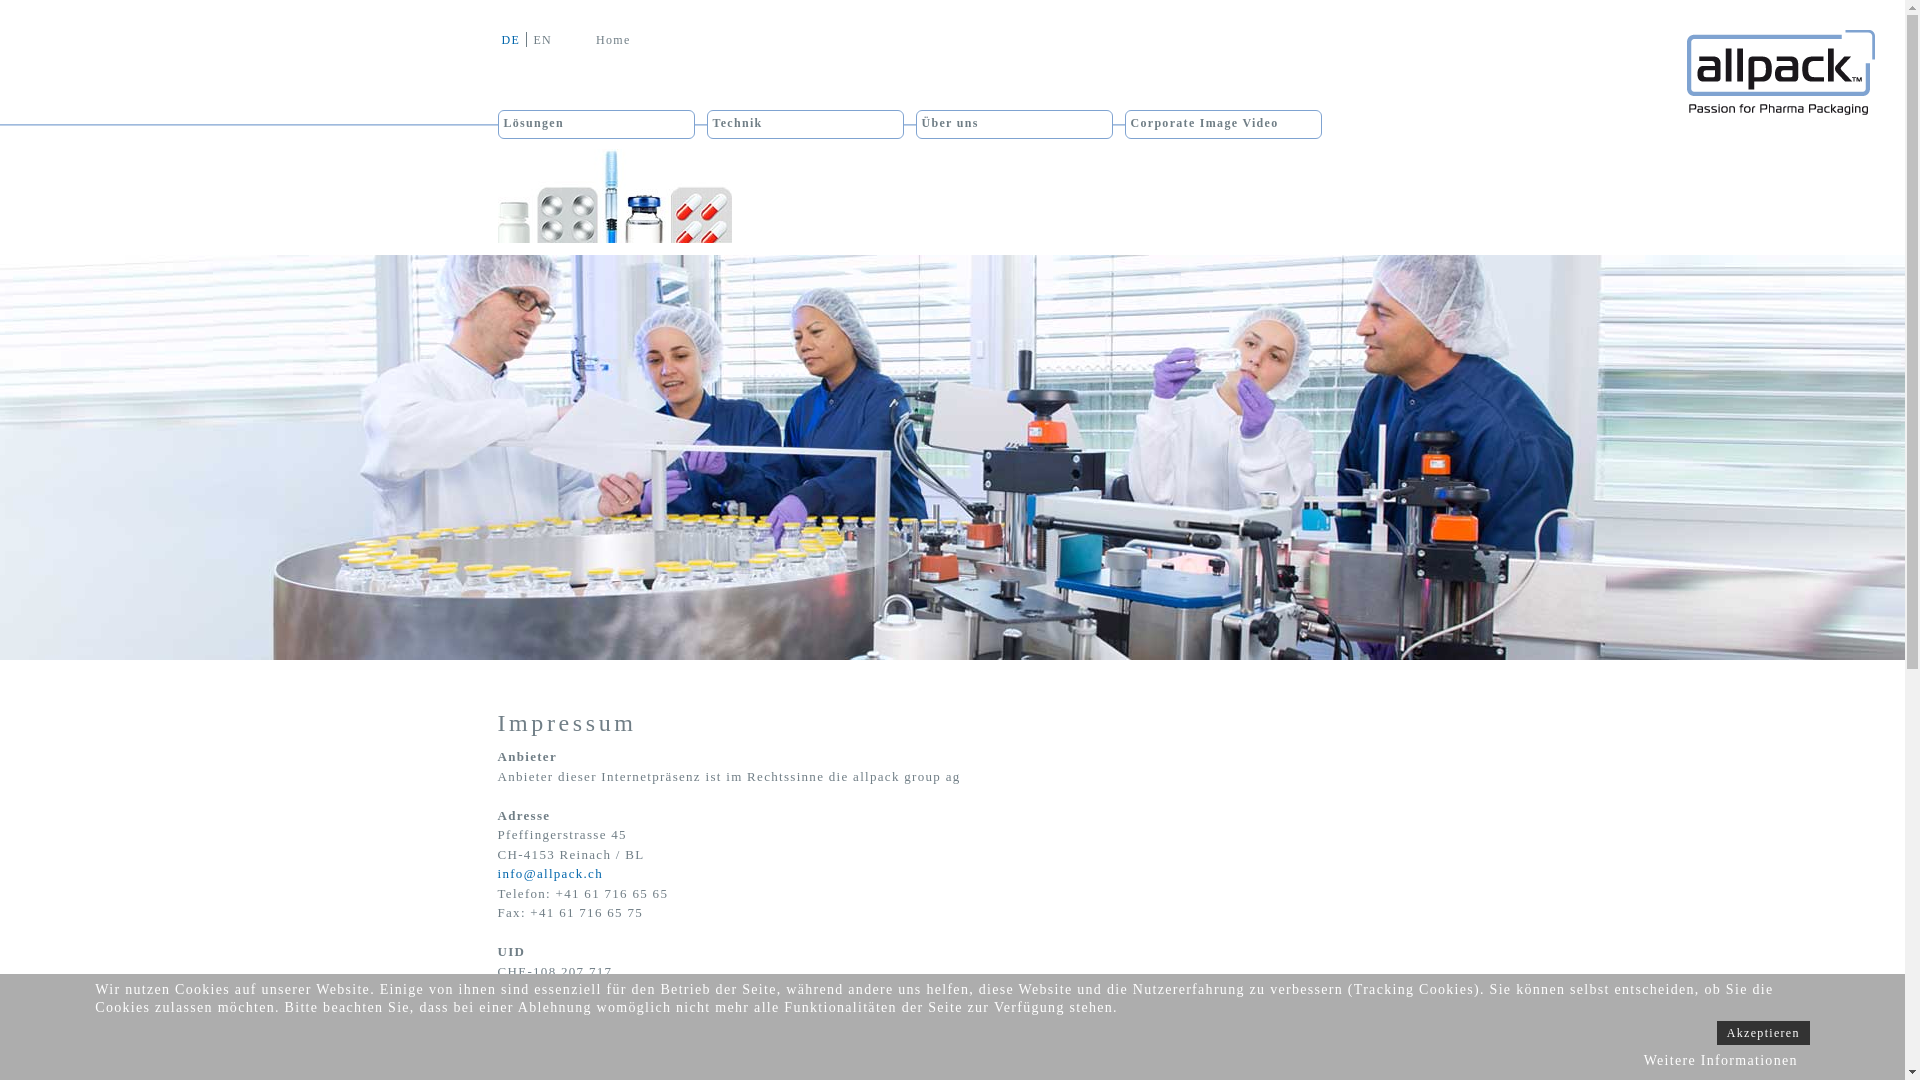  What do you see at coordinates (1204, 124) in the screenshot?
I see `Corporate Image Video` at bounding box center [1204, 124].